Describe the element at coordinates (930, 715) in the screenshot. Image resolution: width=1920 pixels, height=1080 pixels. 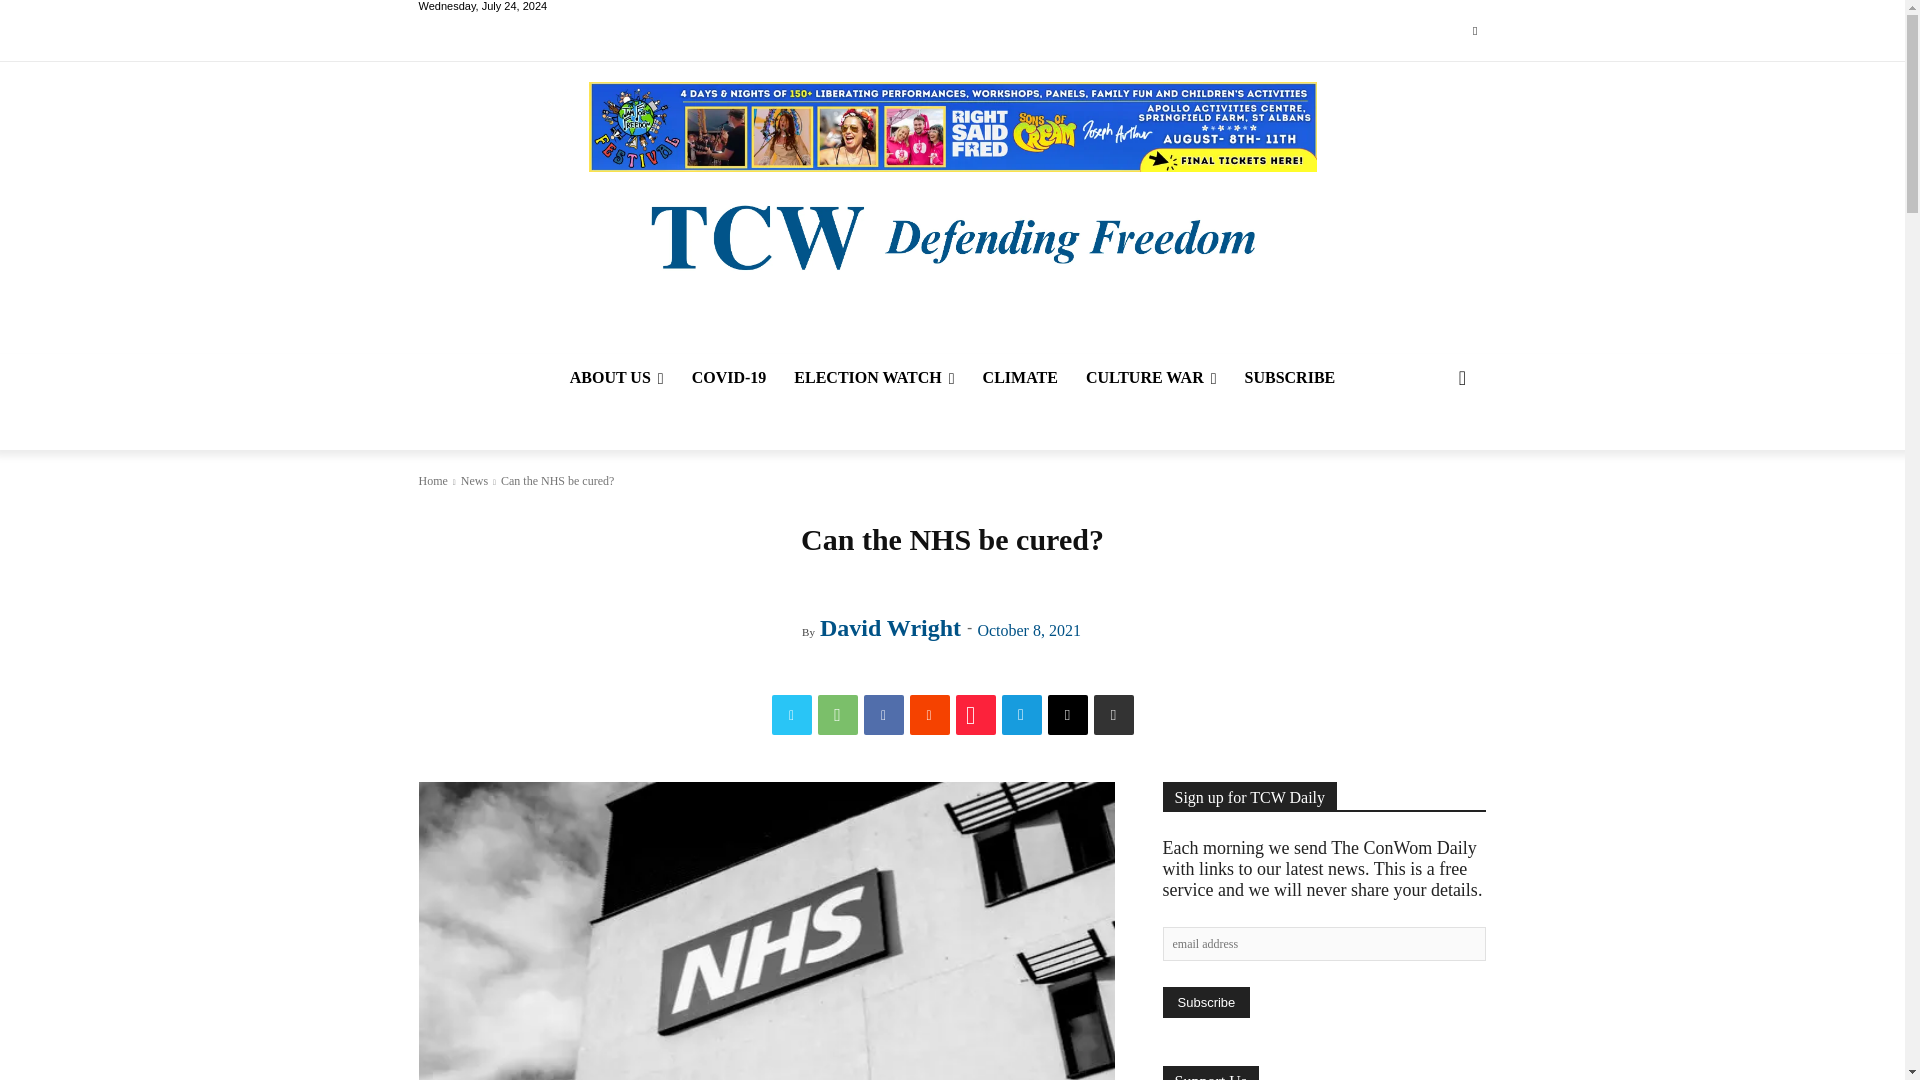
I see `ReddIt` at that location.